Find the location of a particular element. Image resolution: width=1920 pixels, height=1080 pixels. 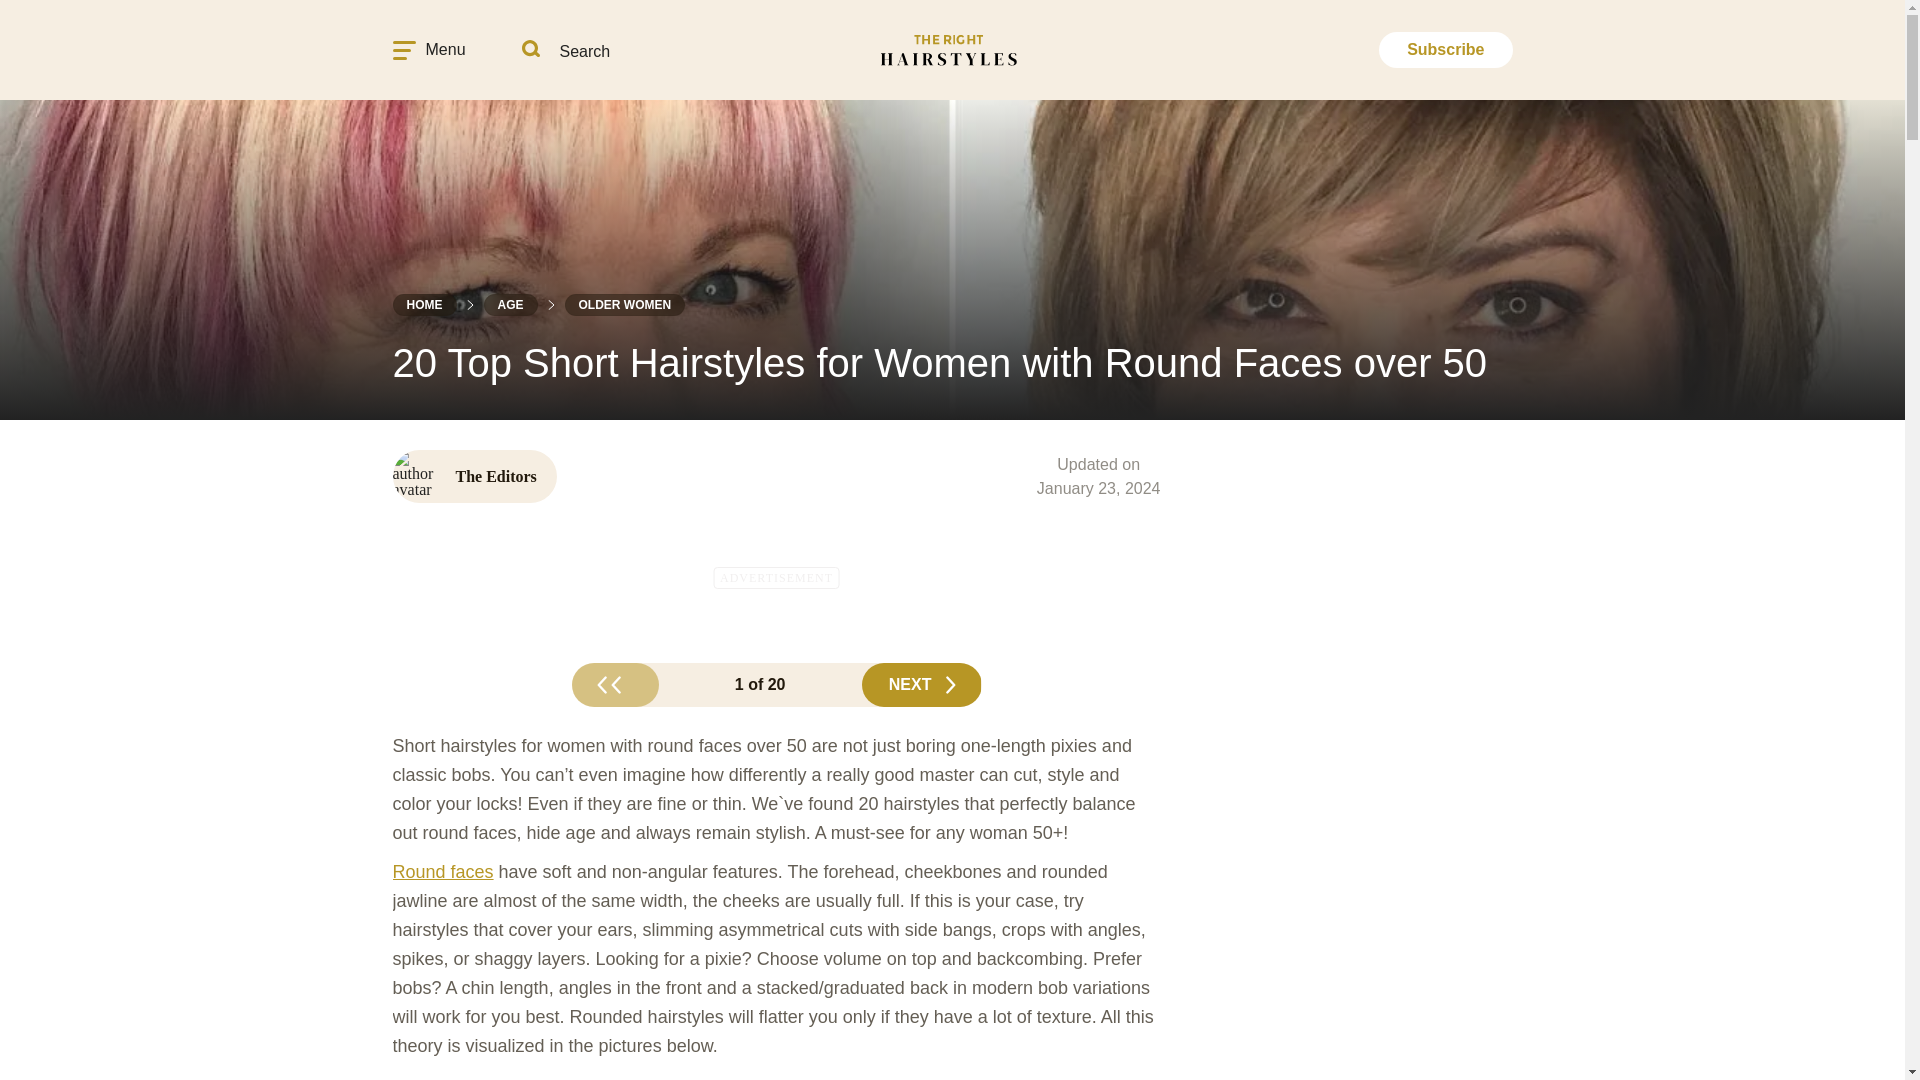

Subscribe is located at coordinates (1445, 50).